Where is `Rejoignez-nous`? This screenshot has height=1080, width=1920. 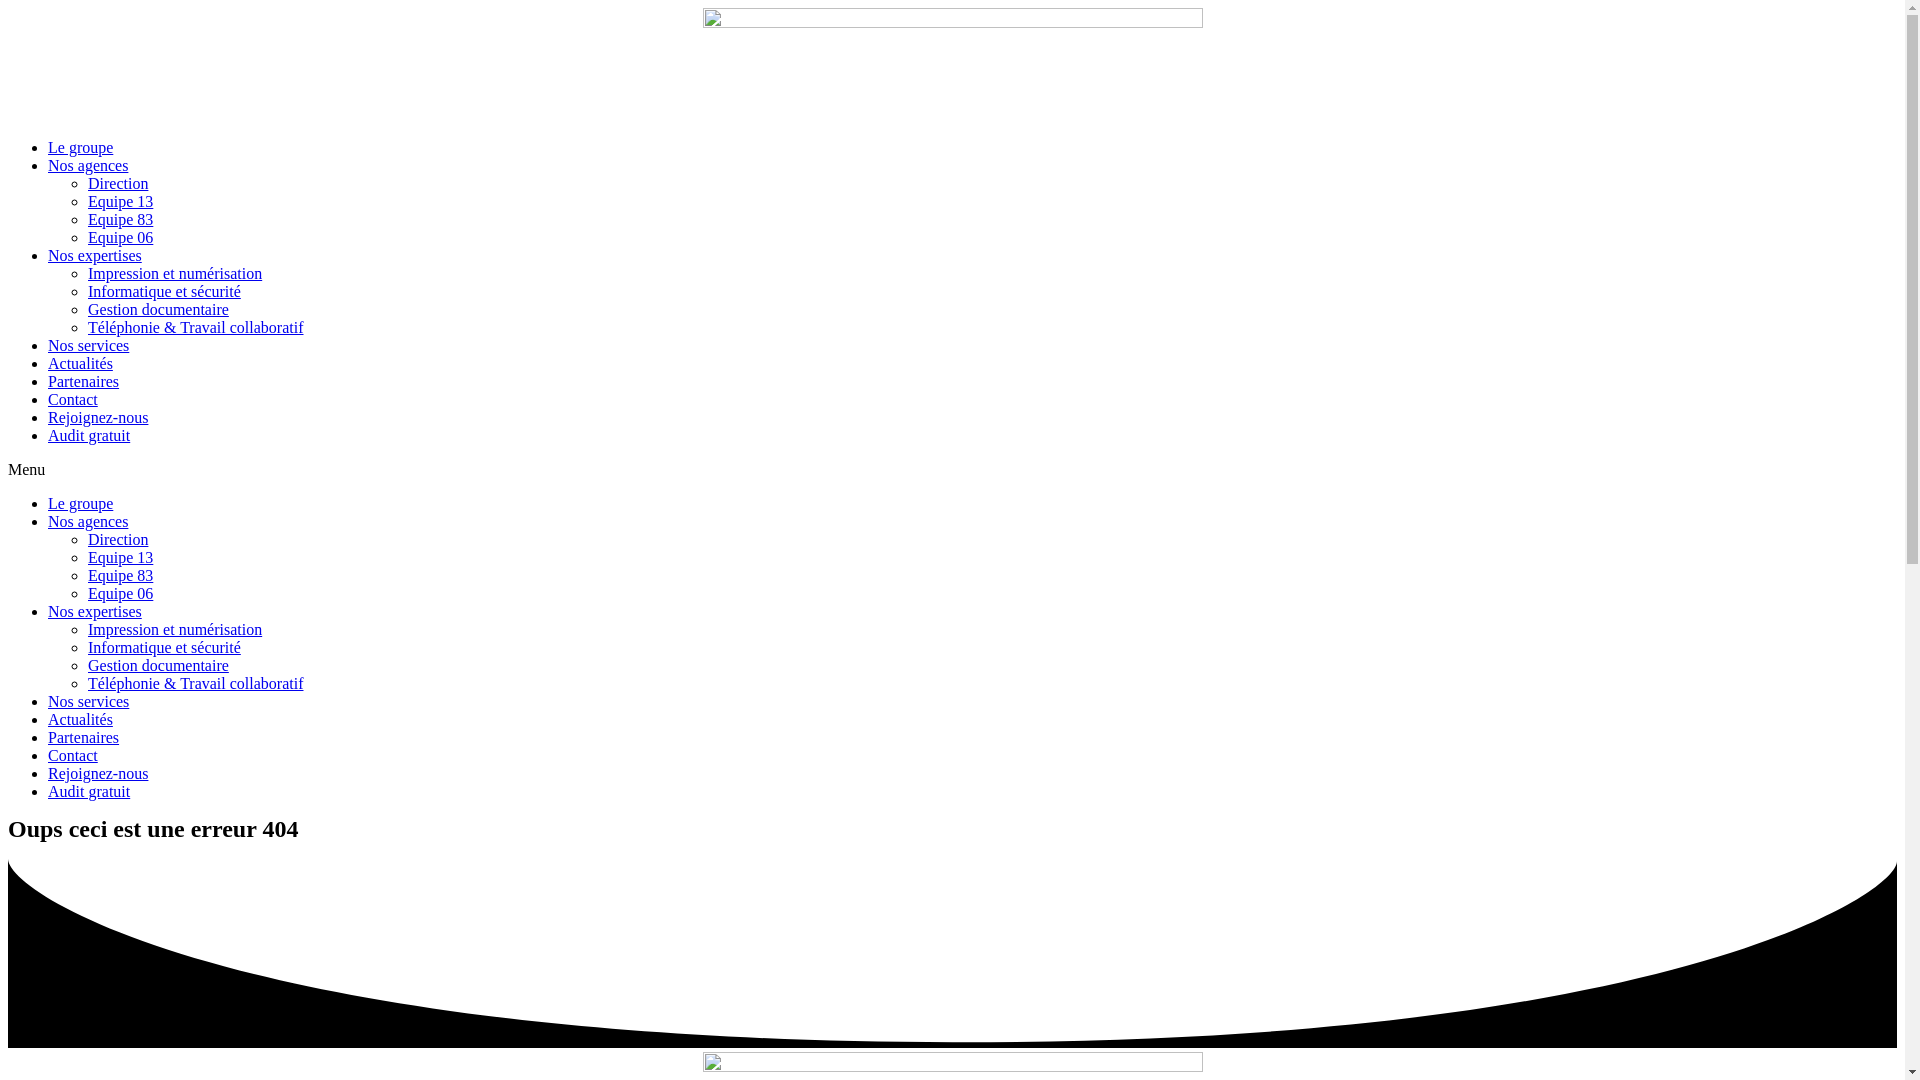 Rejoignez-nous is located at coordinates (98, 418).